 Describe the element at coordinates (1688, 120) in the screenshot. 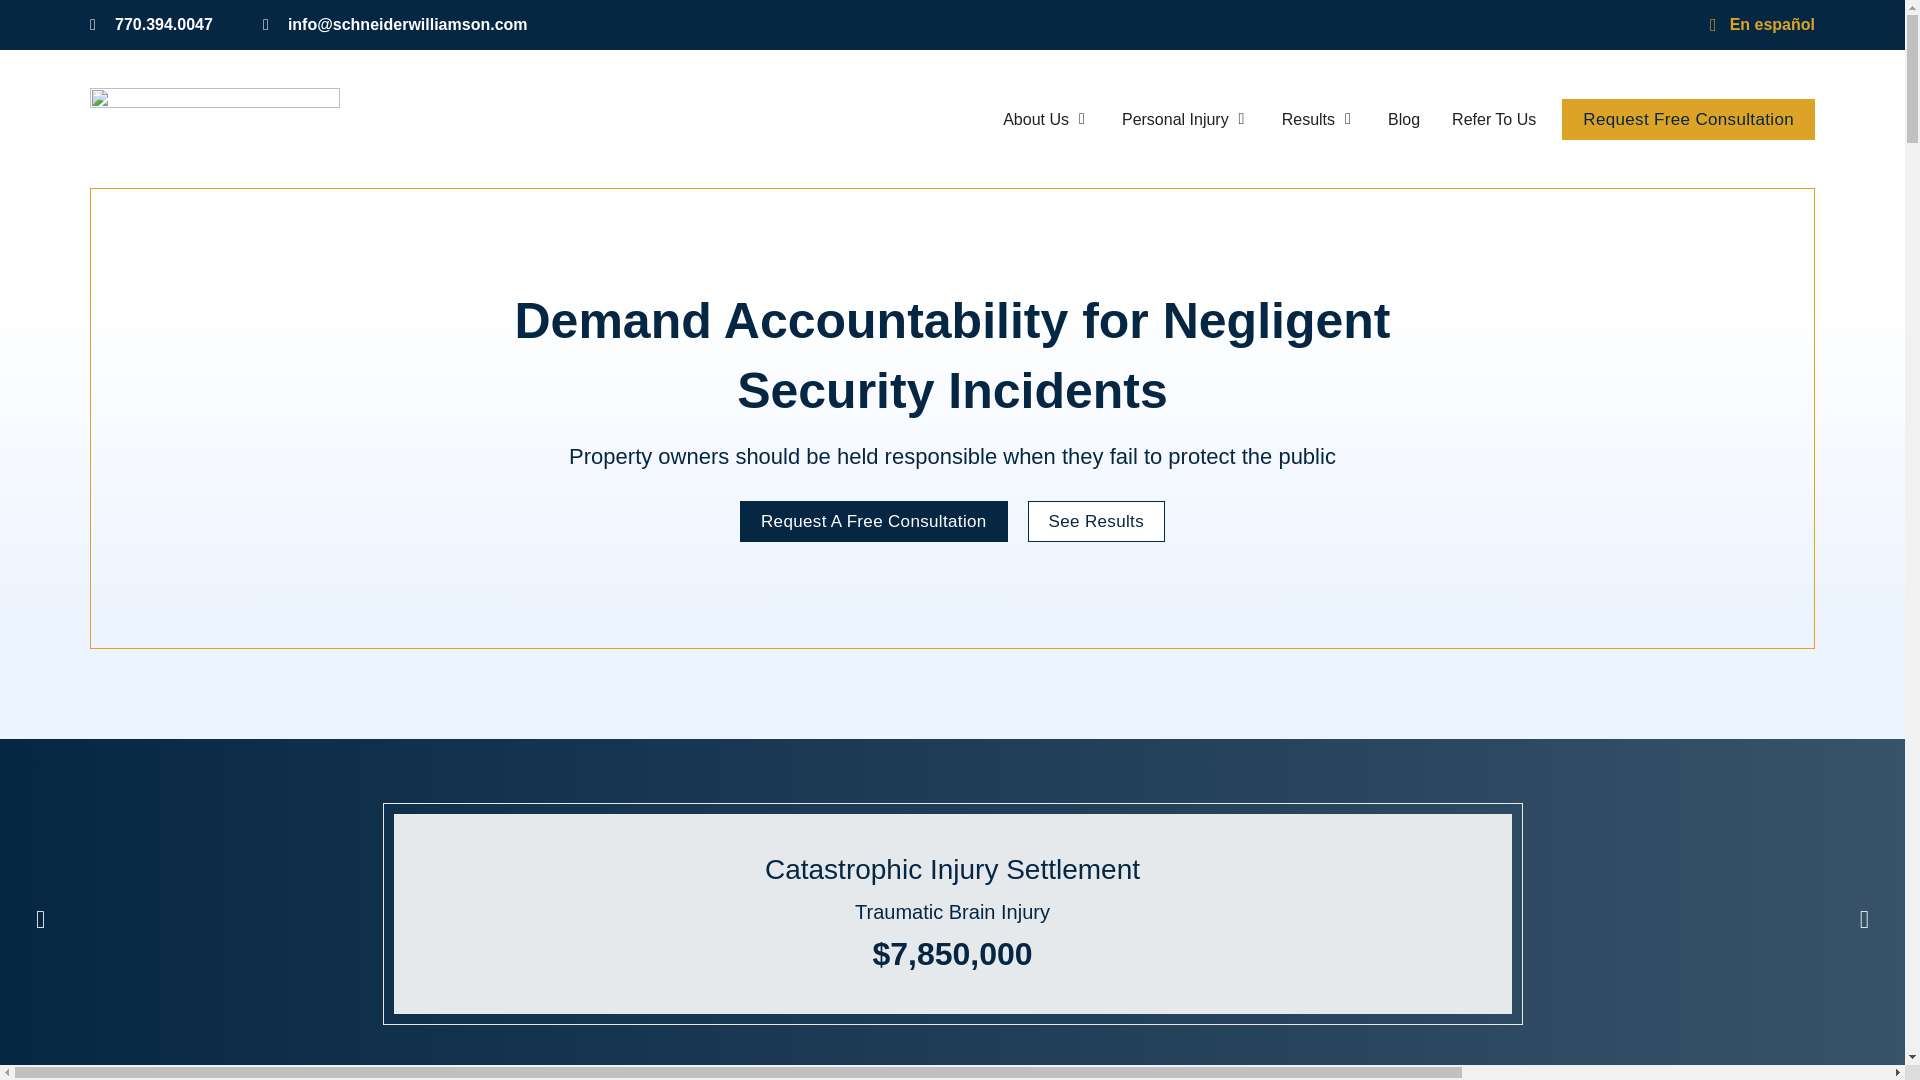

I see `Request Free Consultation` at that location.